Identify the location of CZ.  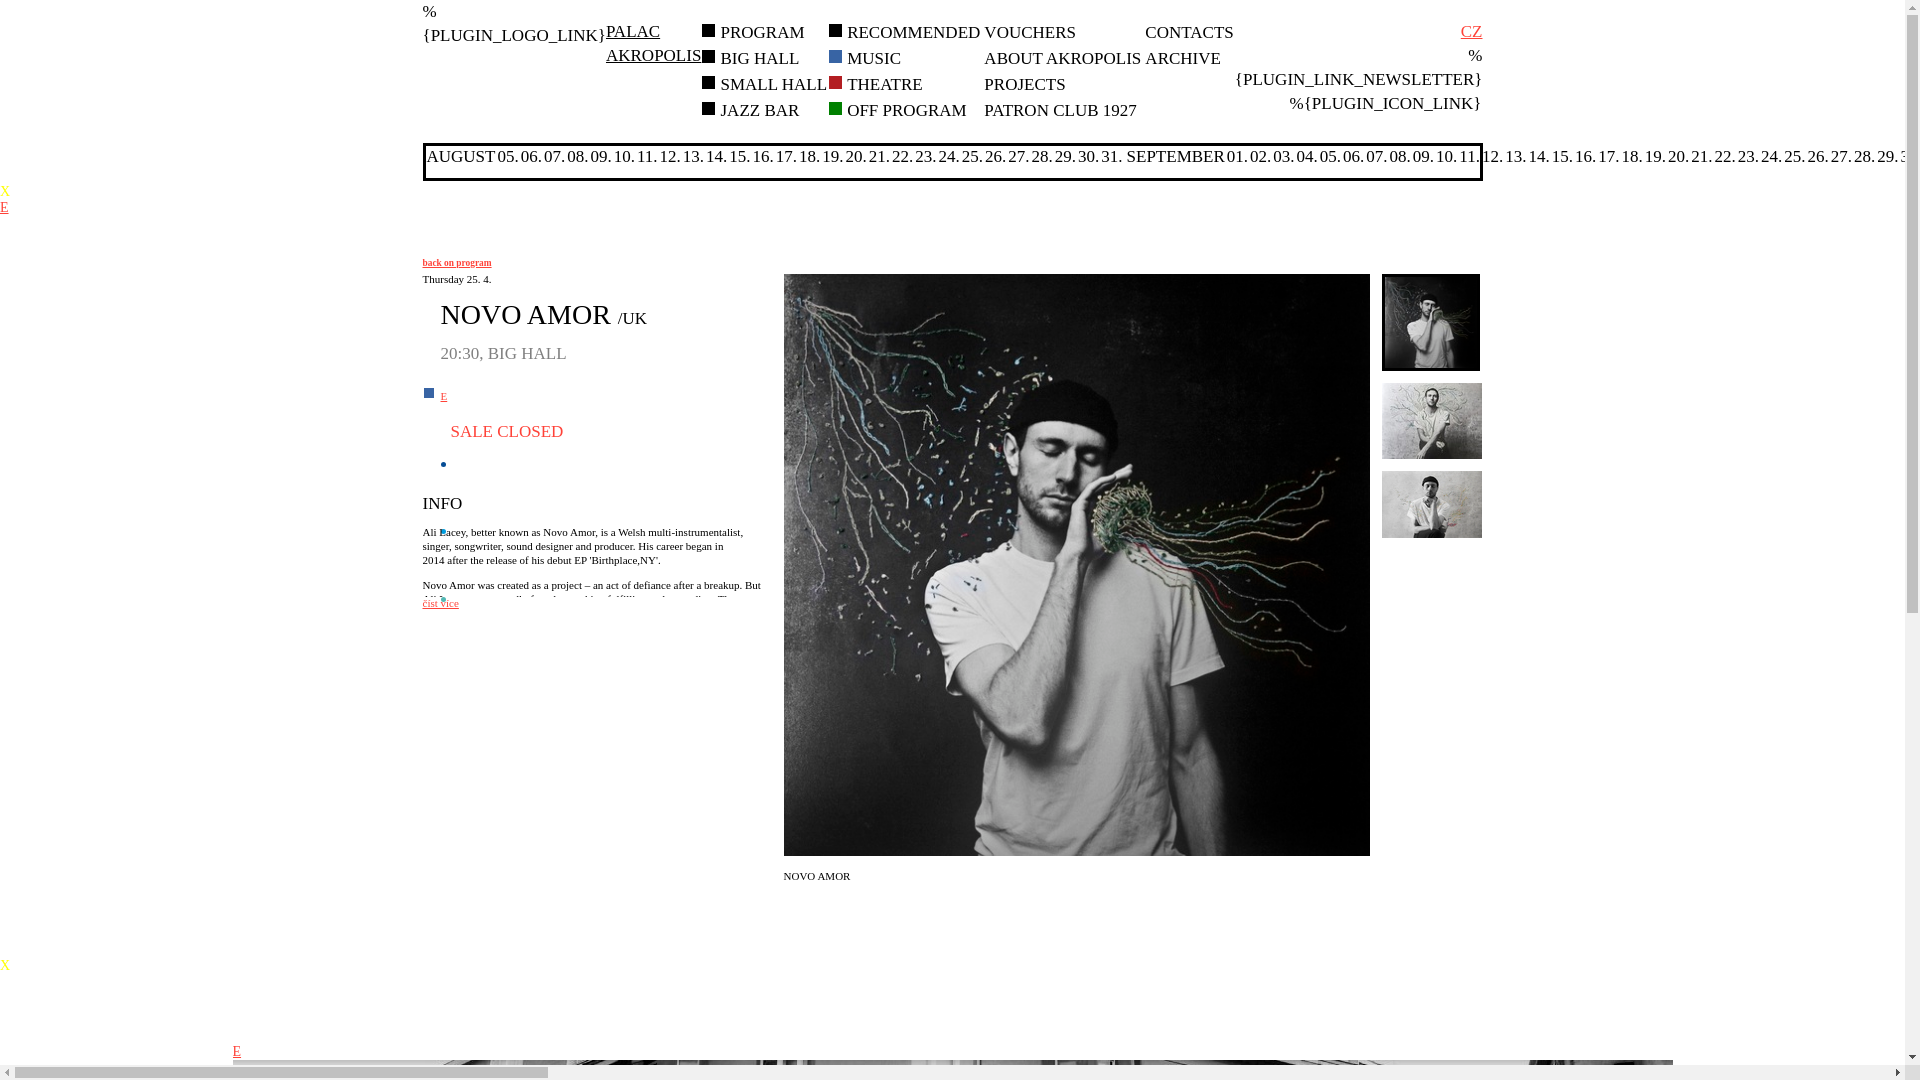
(1472, 31).